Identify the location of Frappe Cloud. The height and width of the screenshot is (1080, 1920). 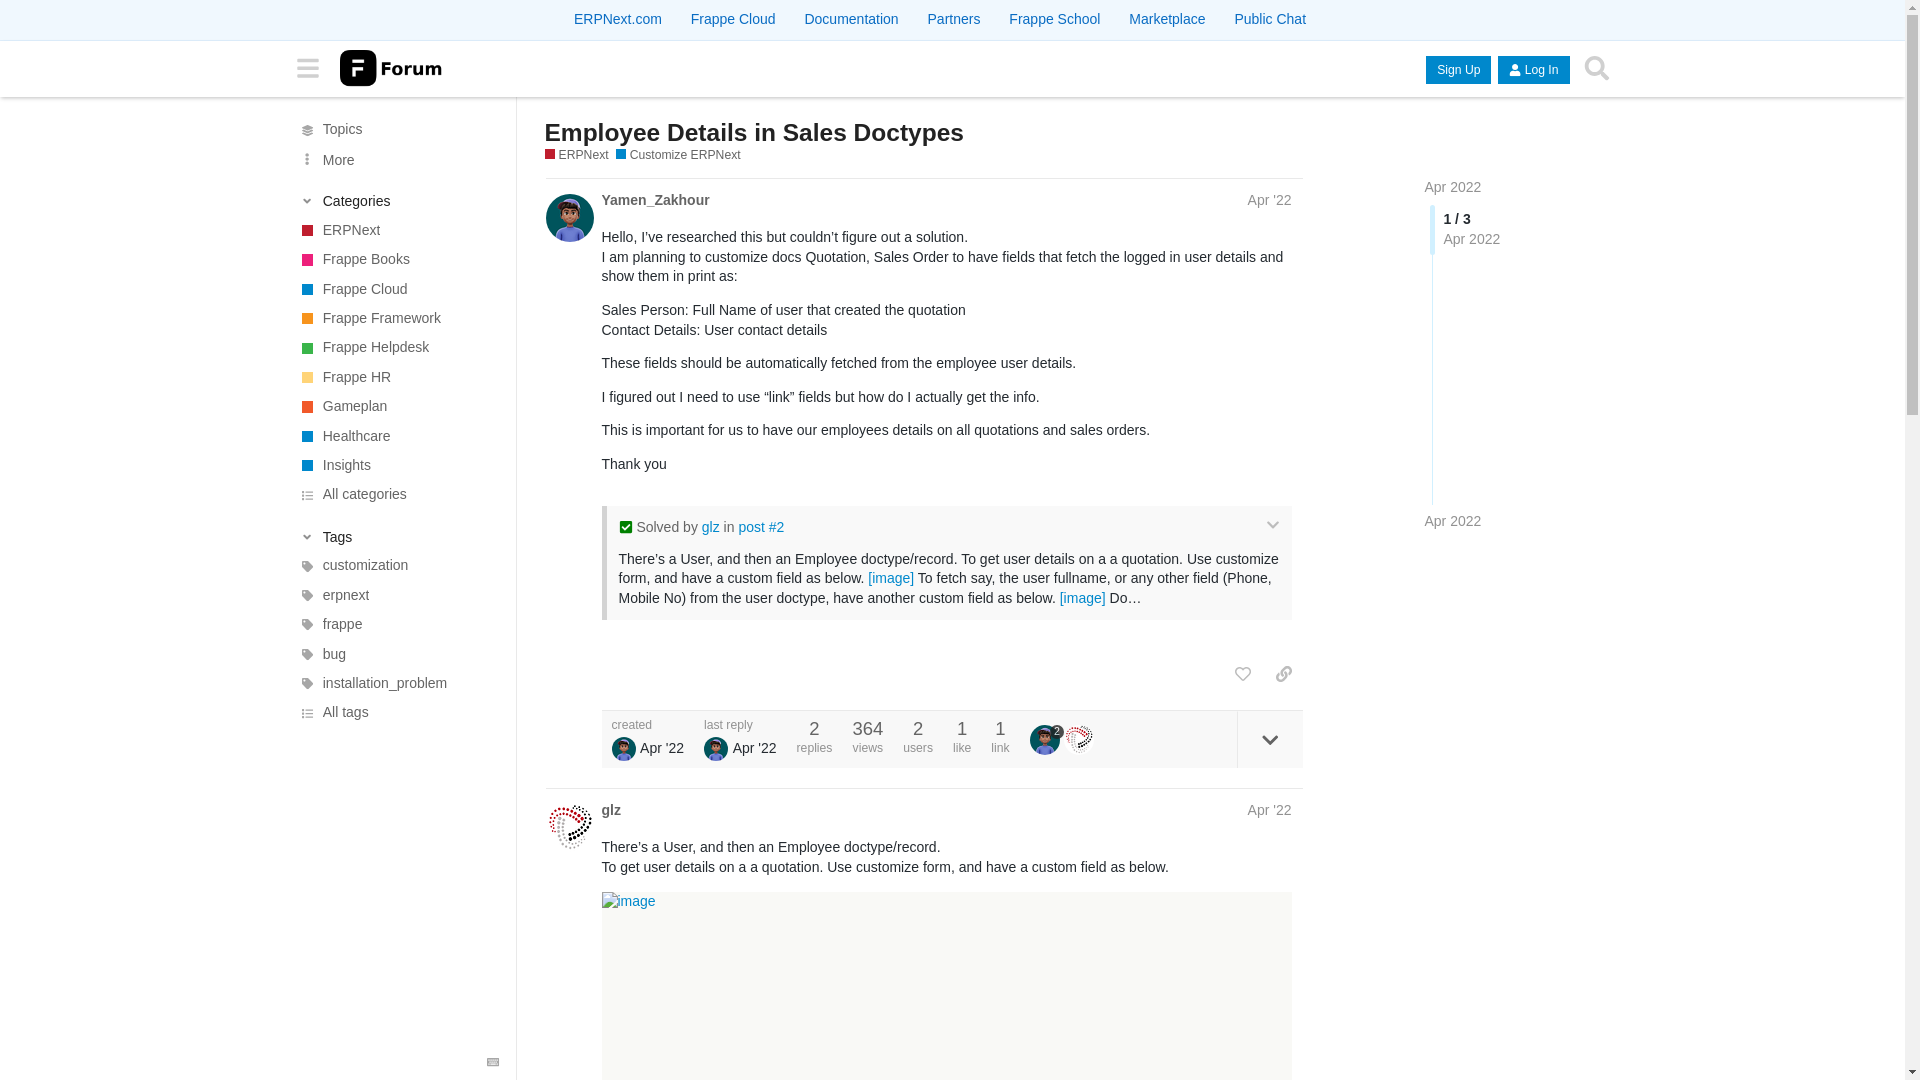
(733, 18).